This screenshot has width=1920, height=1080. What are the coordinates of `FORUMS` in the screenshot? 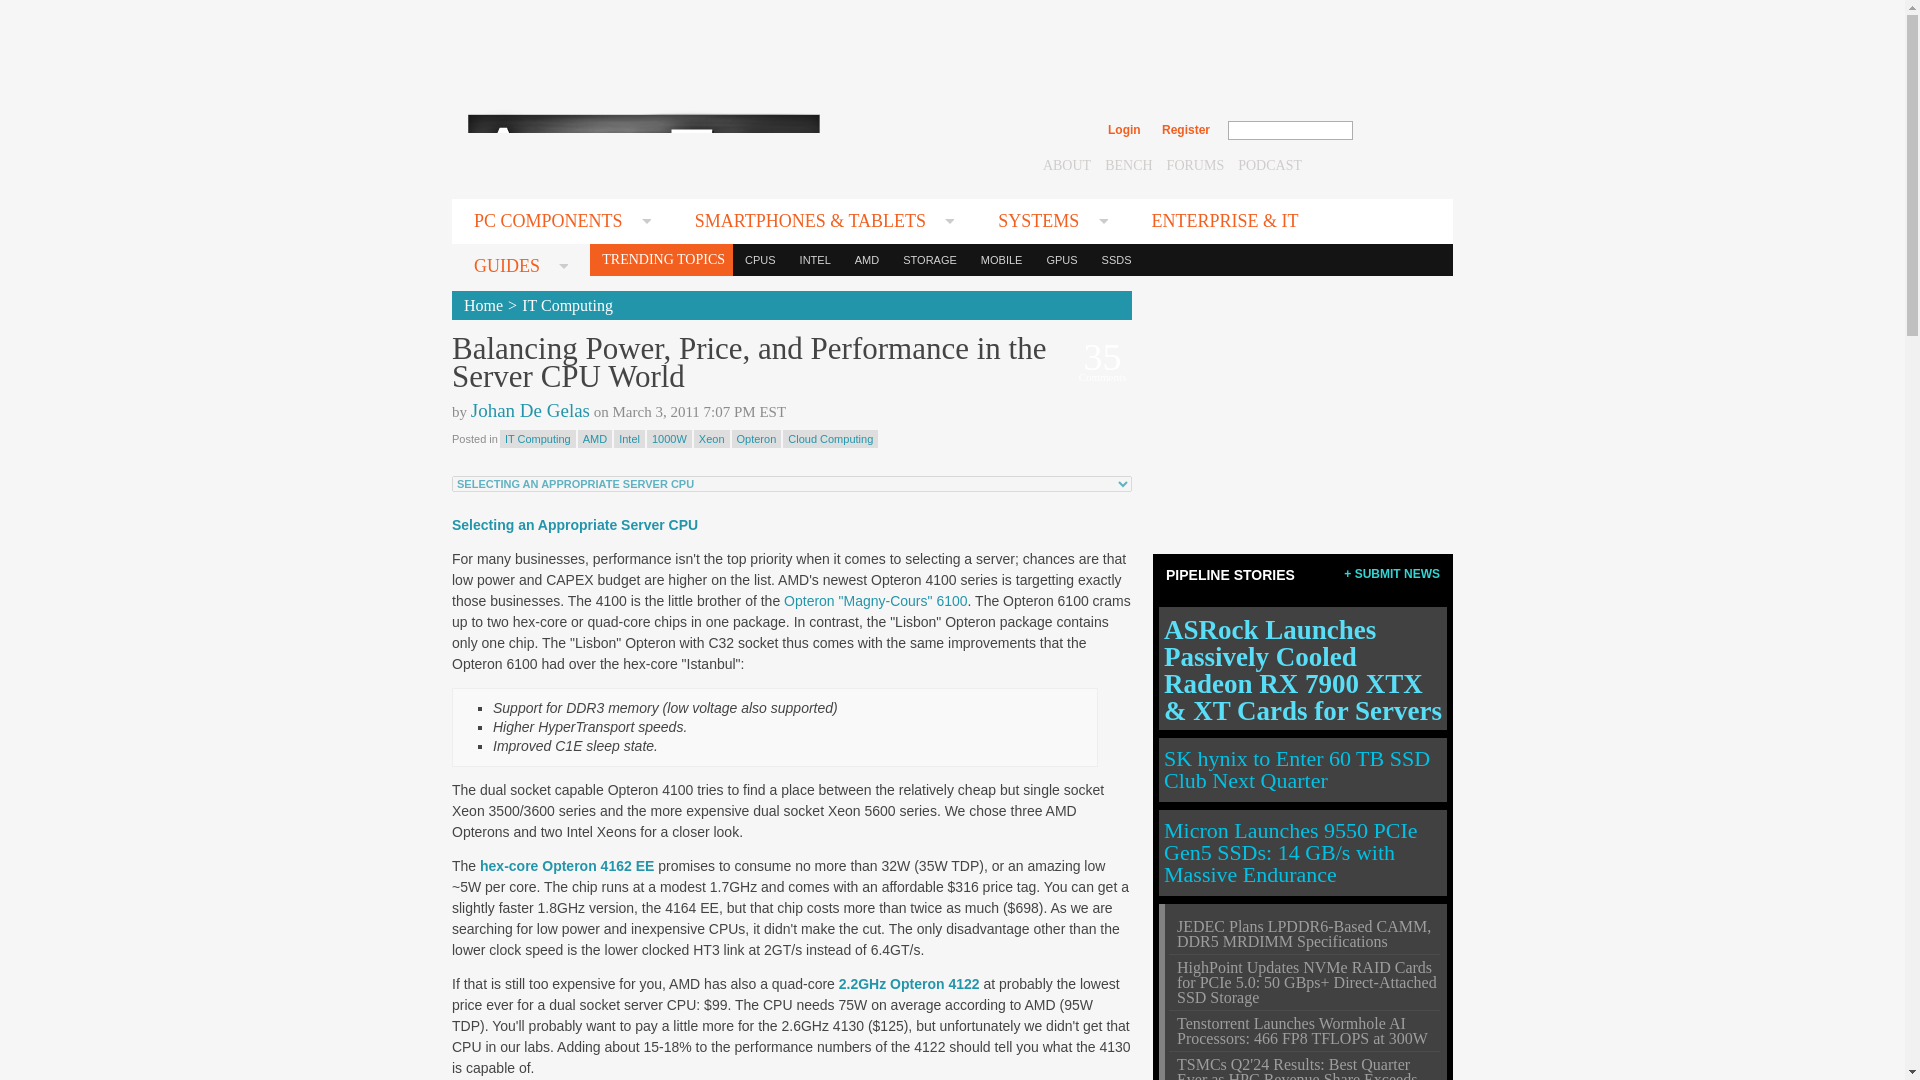 It's located at (1196, 164).